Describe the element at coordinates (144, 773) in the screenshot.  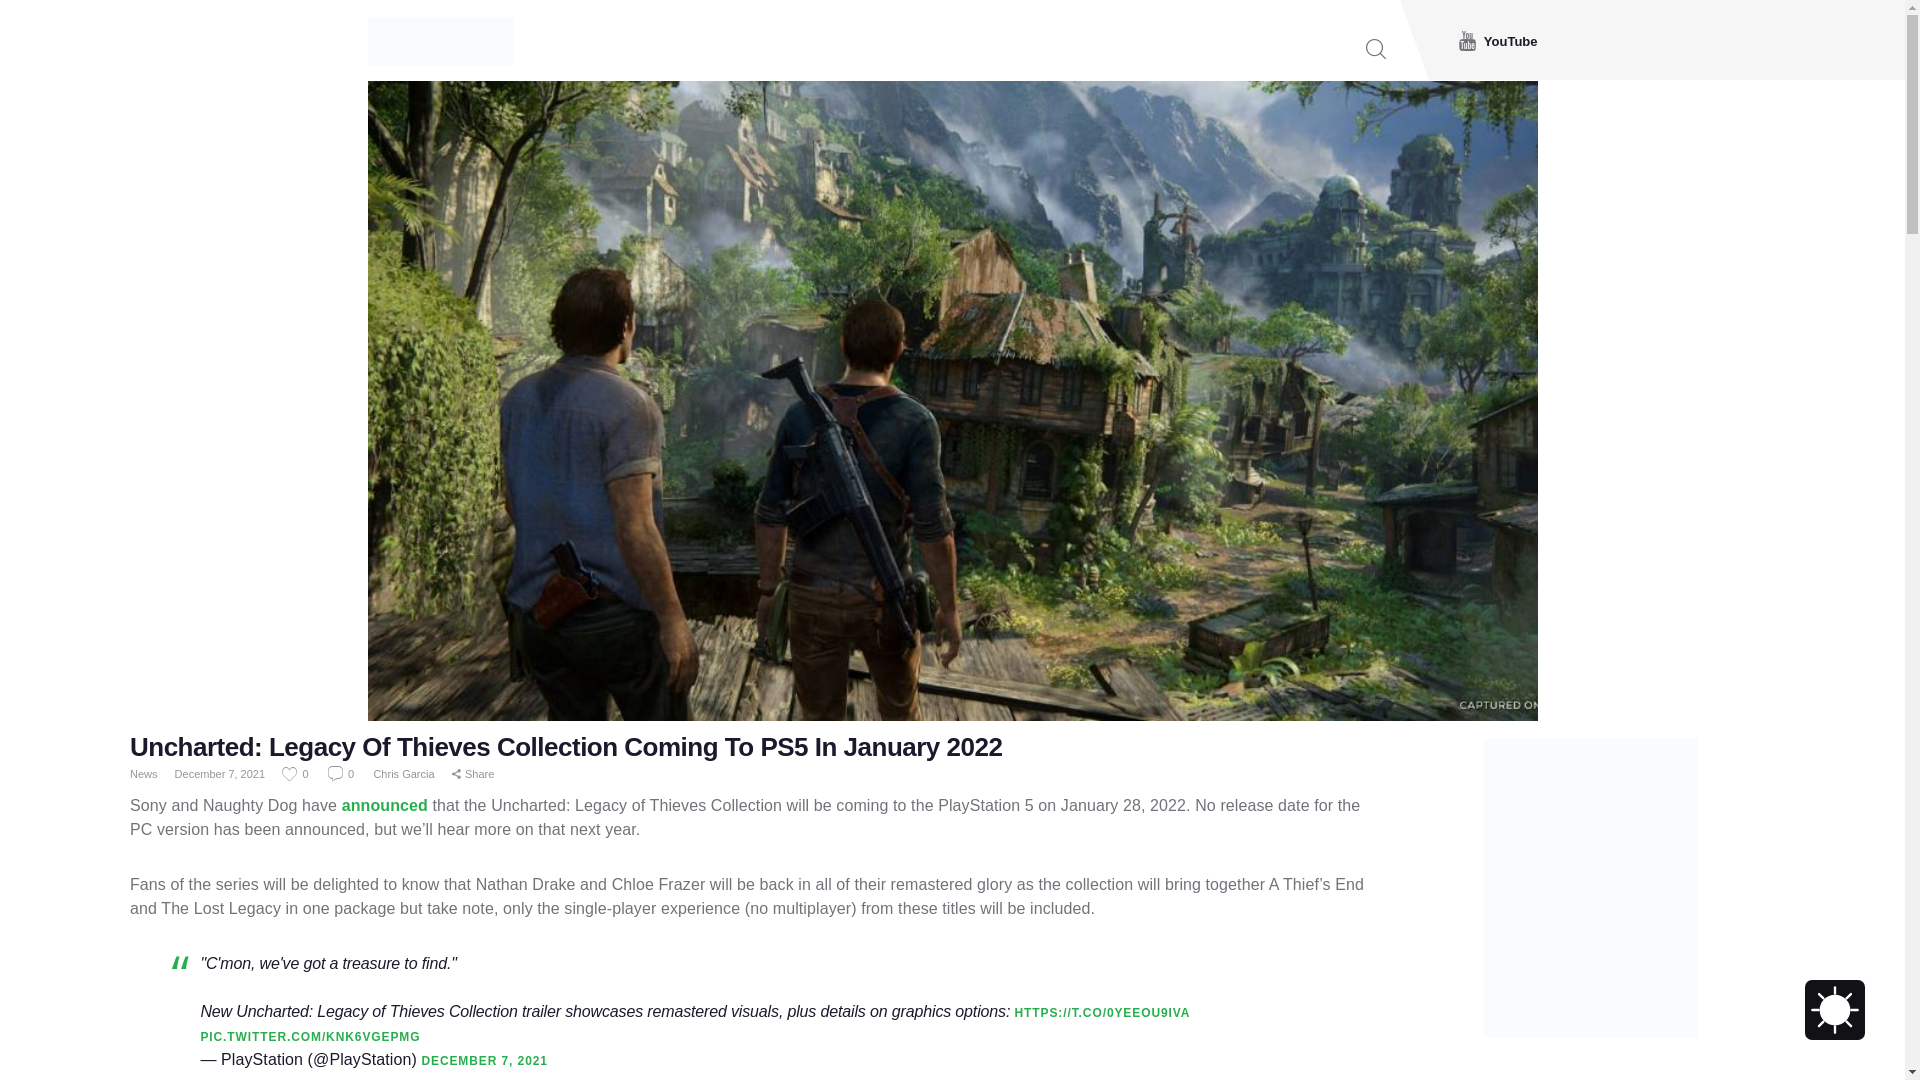
I see `News` at that location.